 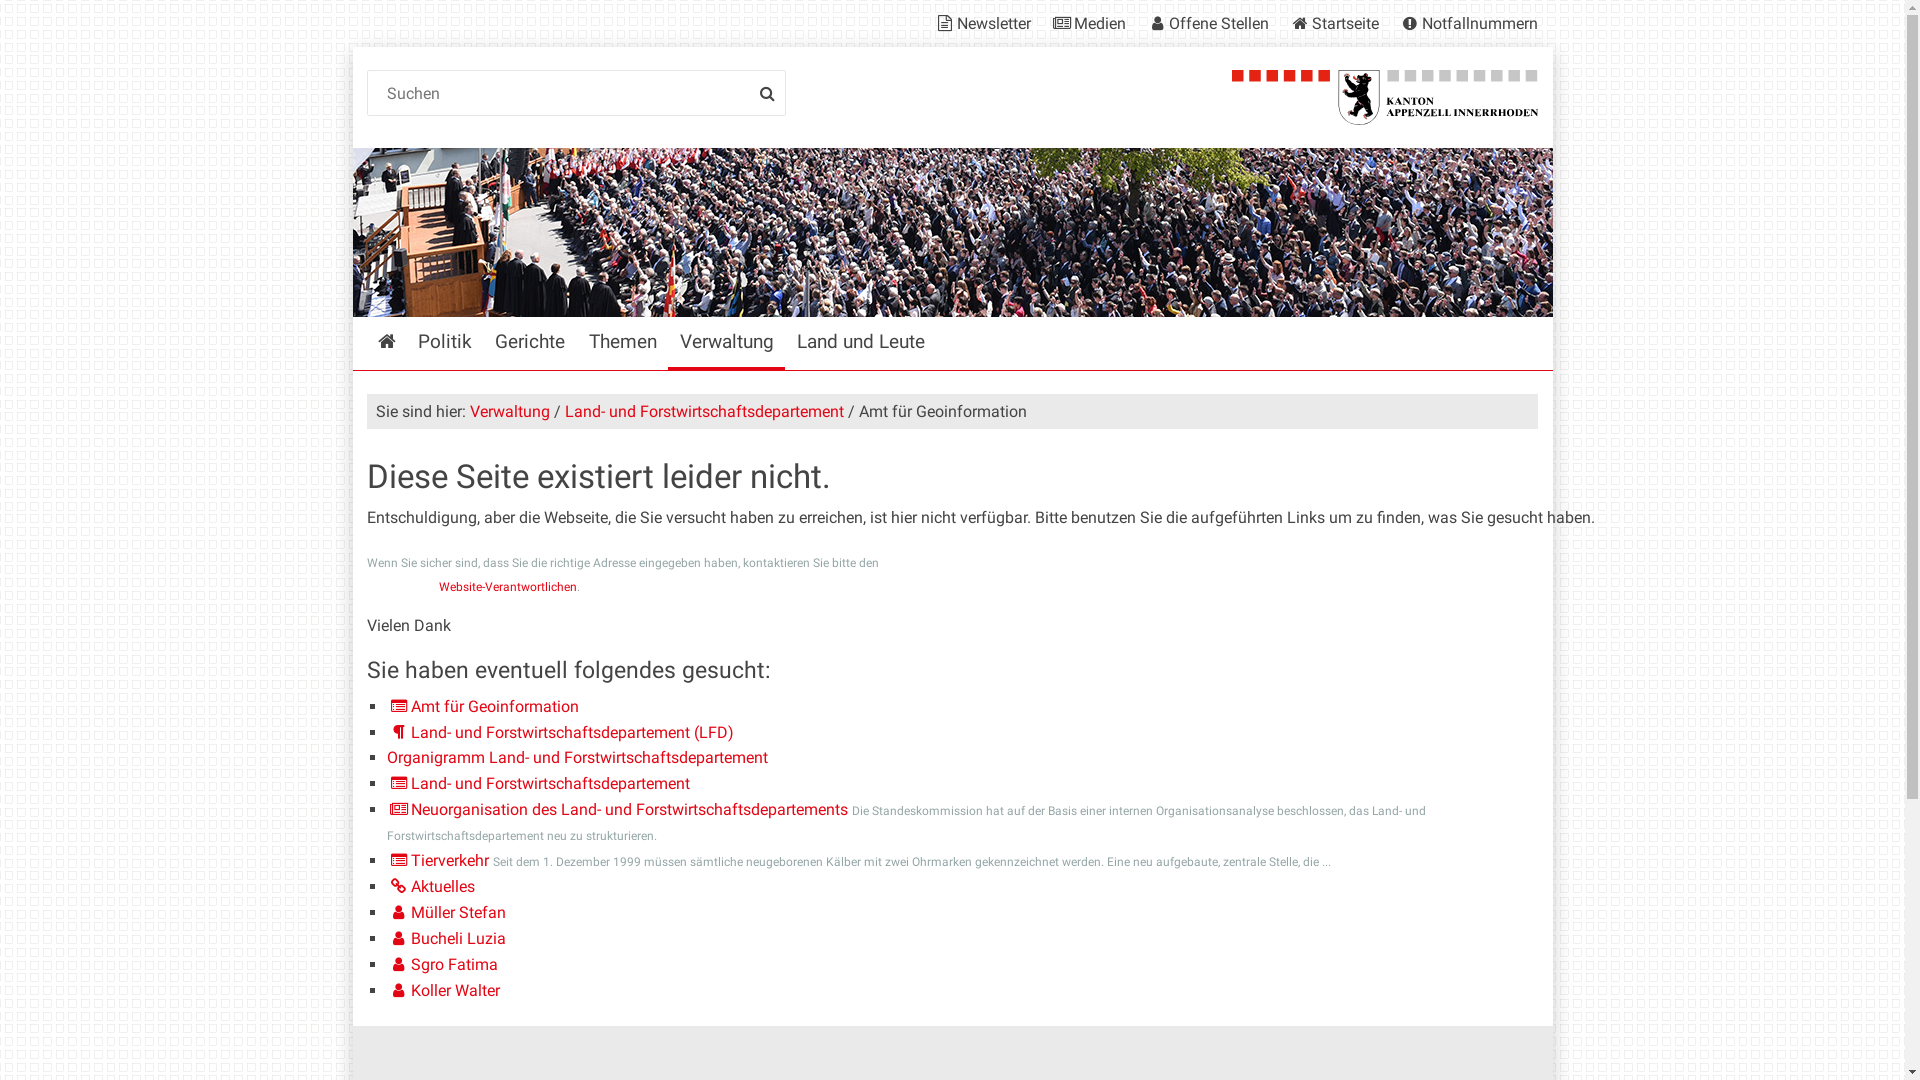 What do you see at coordinates (508, 587) in the screenshot?
I see `Website-Verantwortlichen` at bounding box center [508, 587].